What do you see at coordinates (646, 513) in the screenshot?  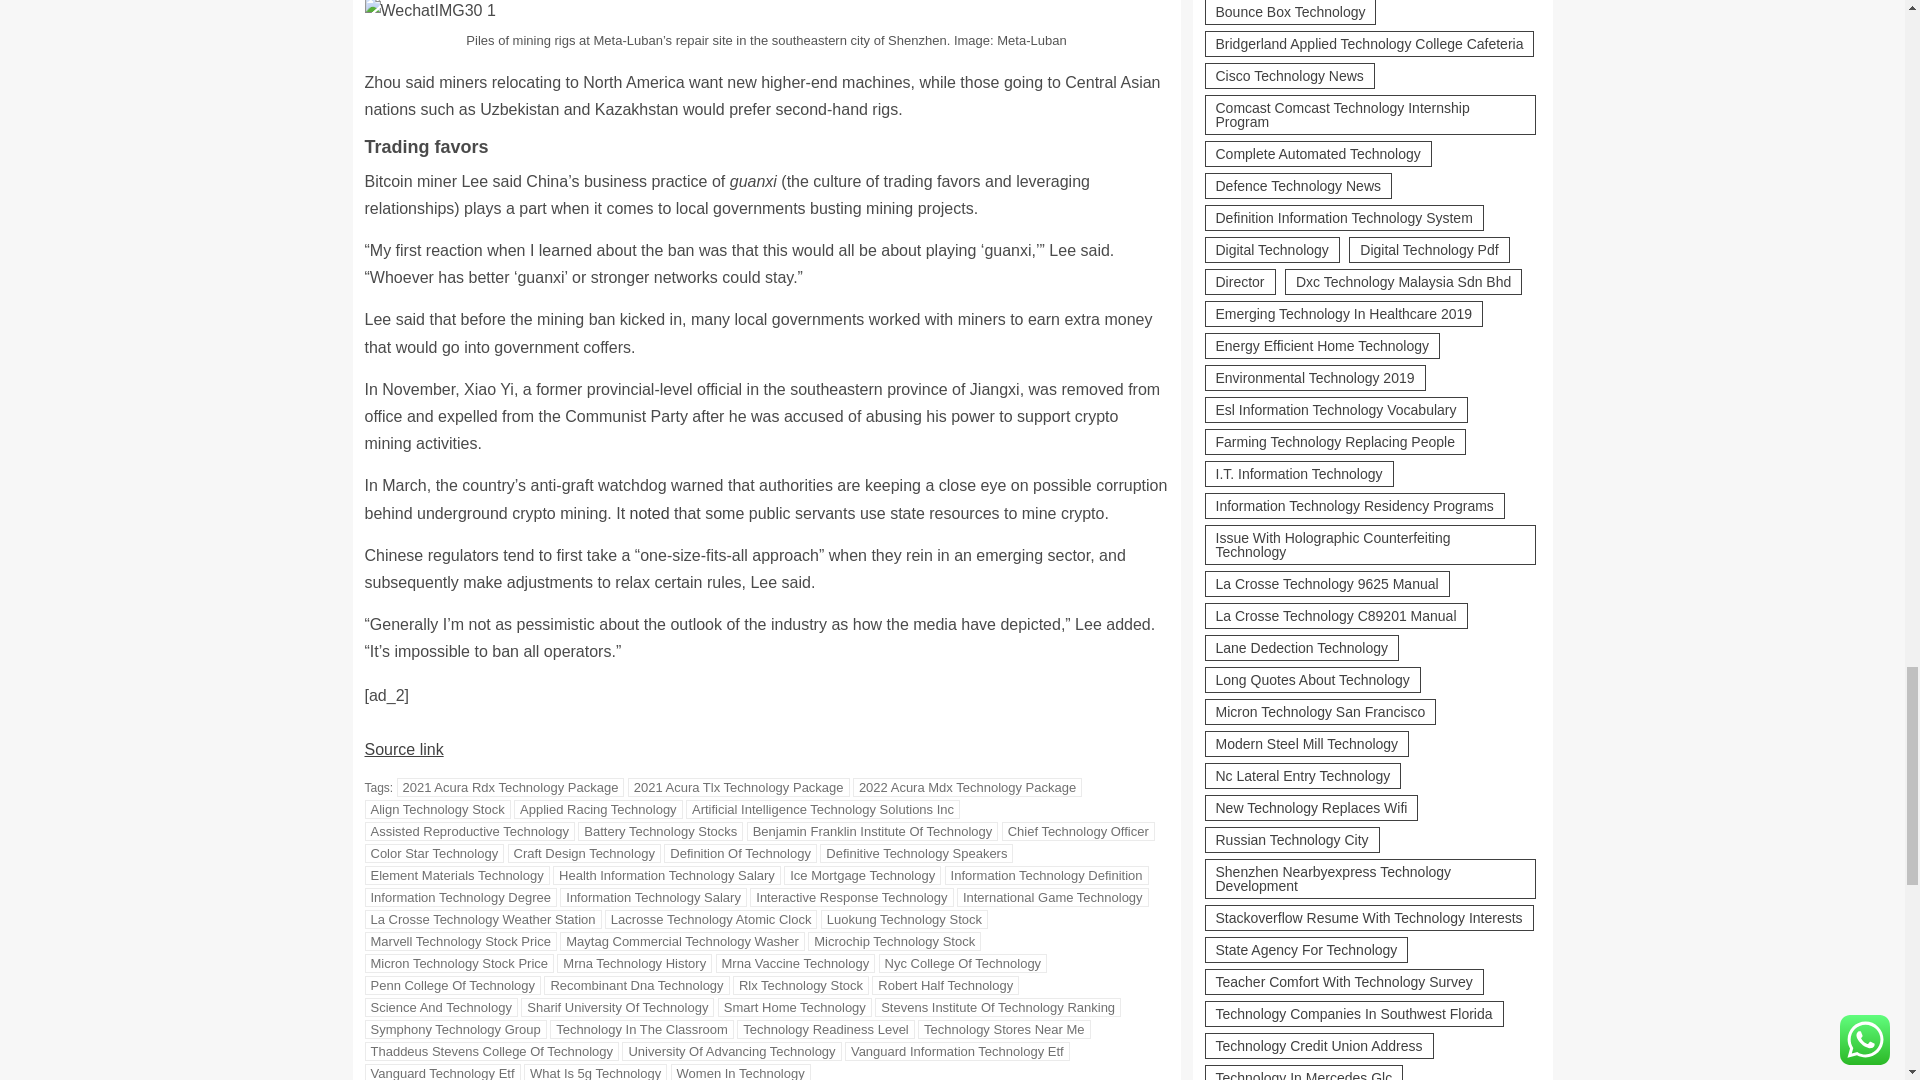 I see `noted` at bounding box center [646, 513].